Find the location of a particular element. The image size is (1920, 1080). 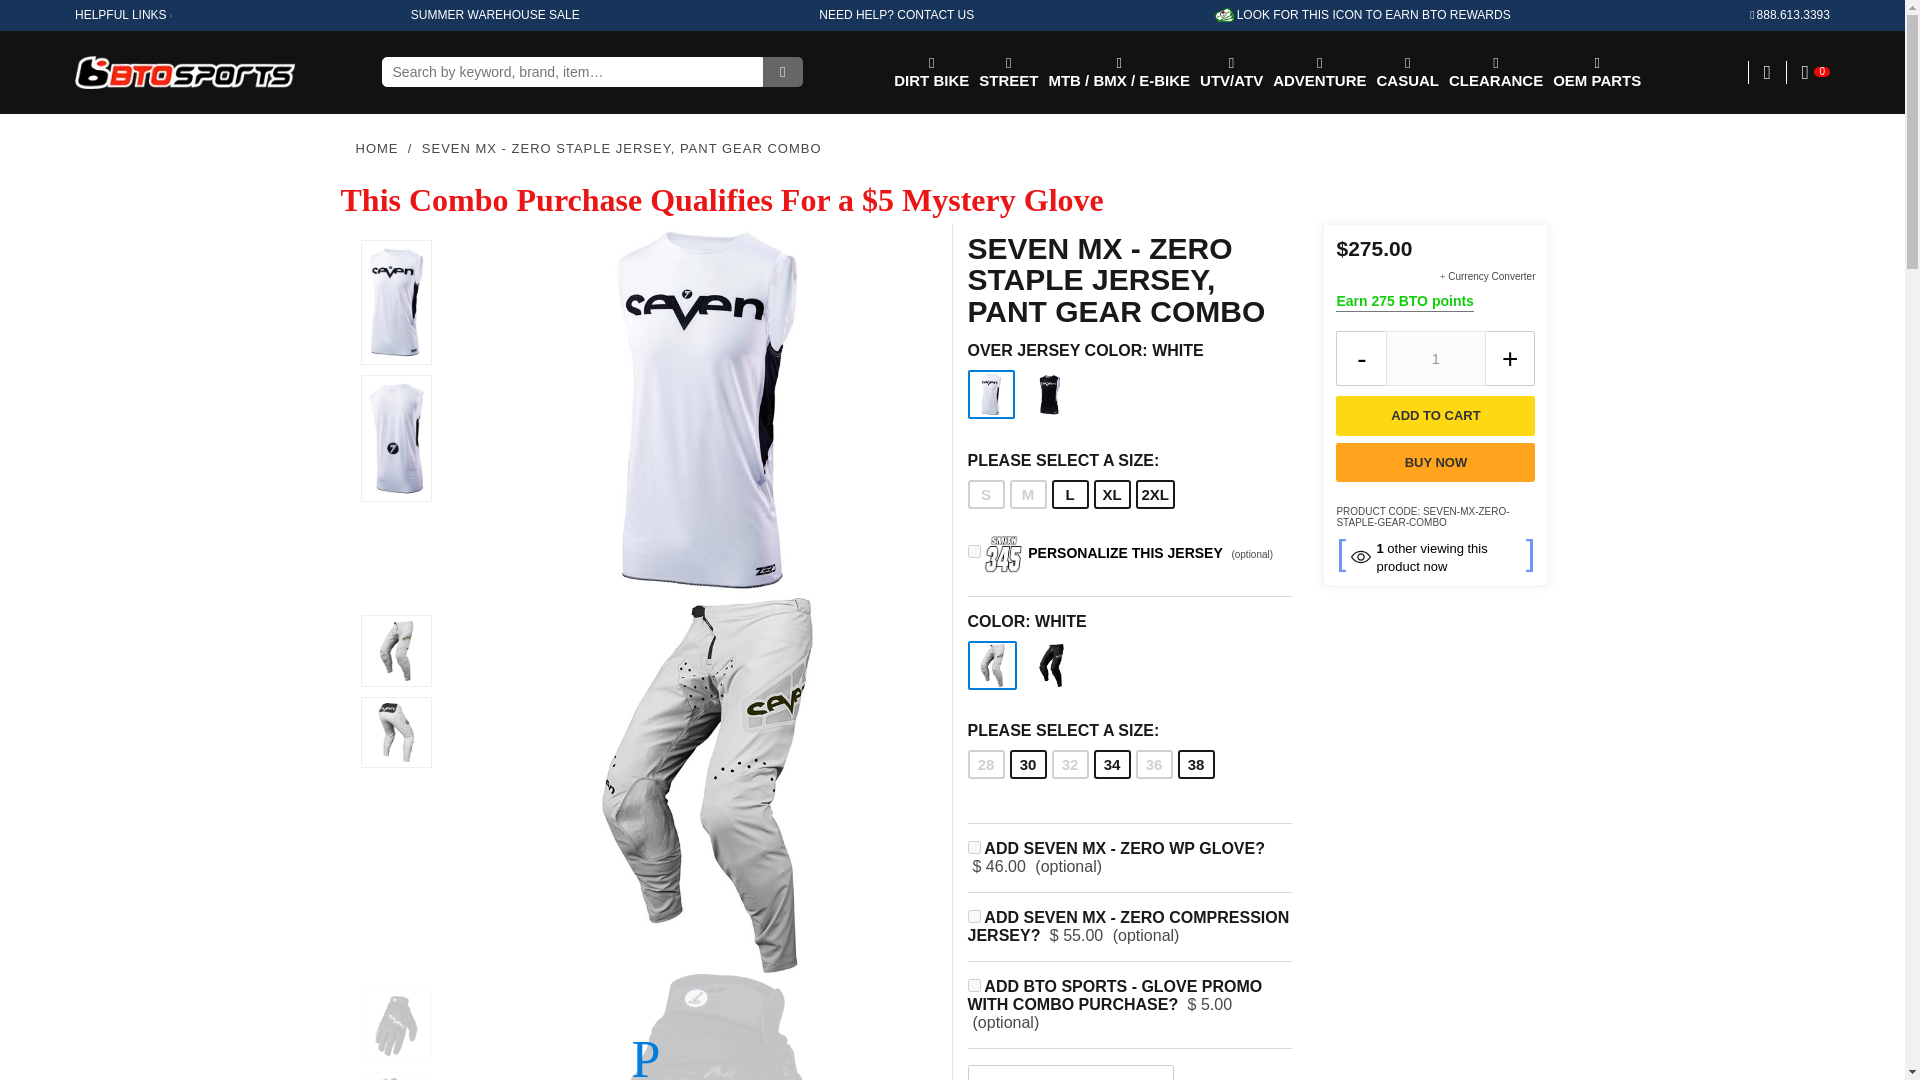

1 is located at coordinates (1436, 358).